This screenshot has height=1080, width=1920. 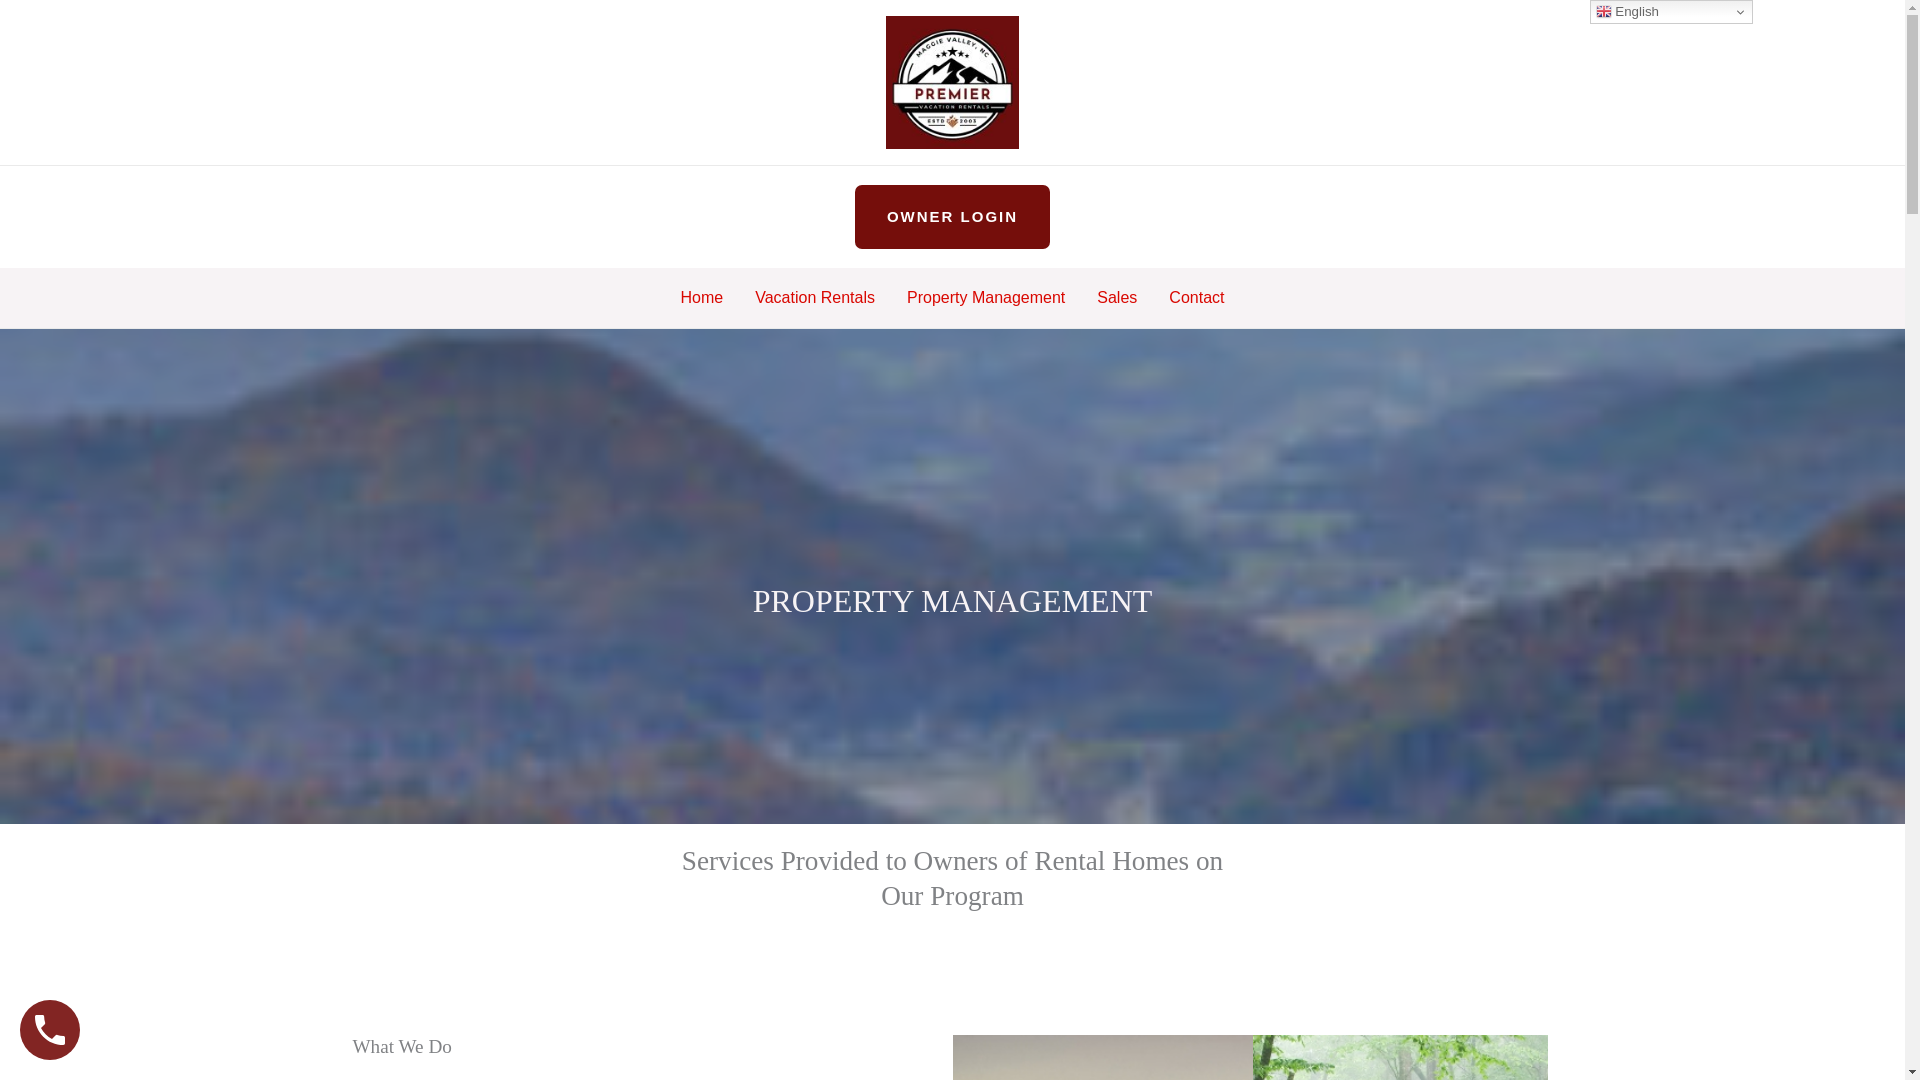 What do you see at coordinates (702, 298) in the screenshot?
I see `Home` at bounding box center [702, 298].